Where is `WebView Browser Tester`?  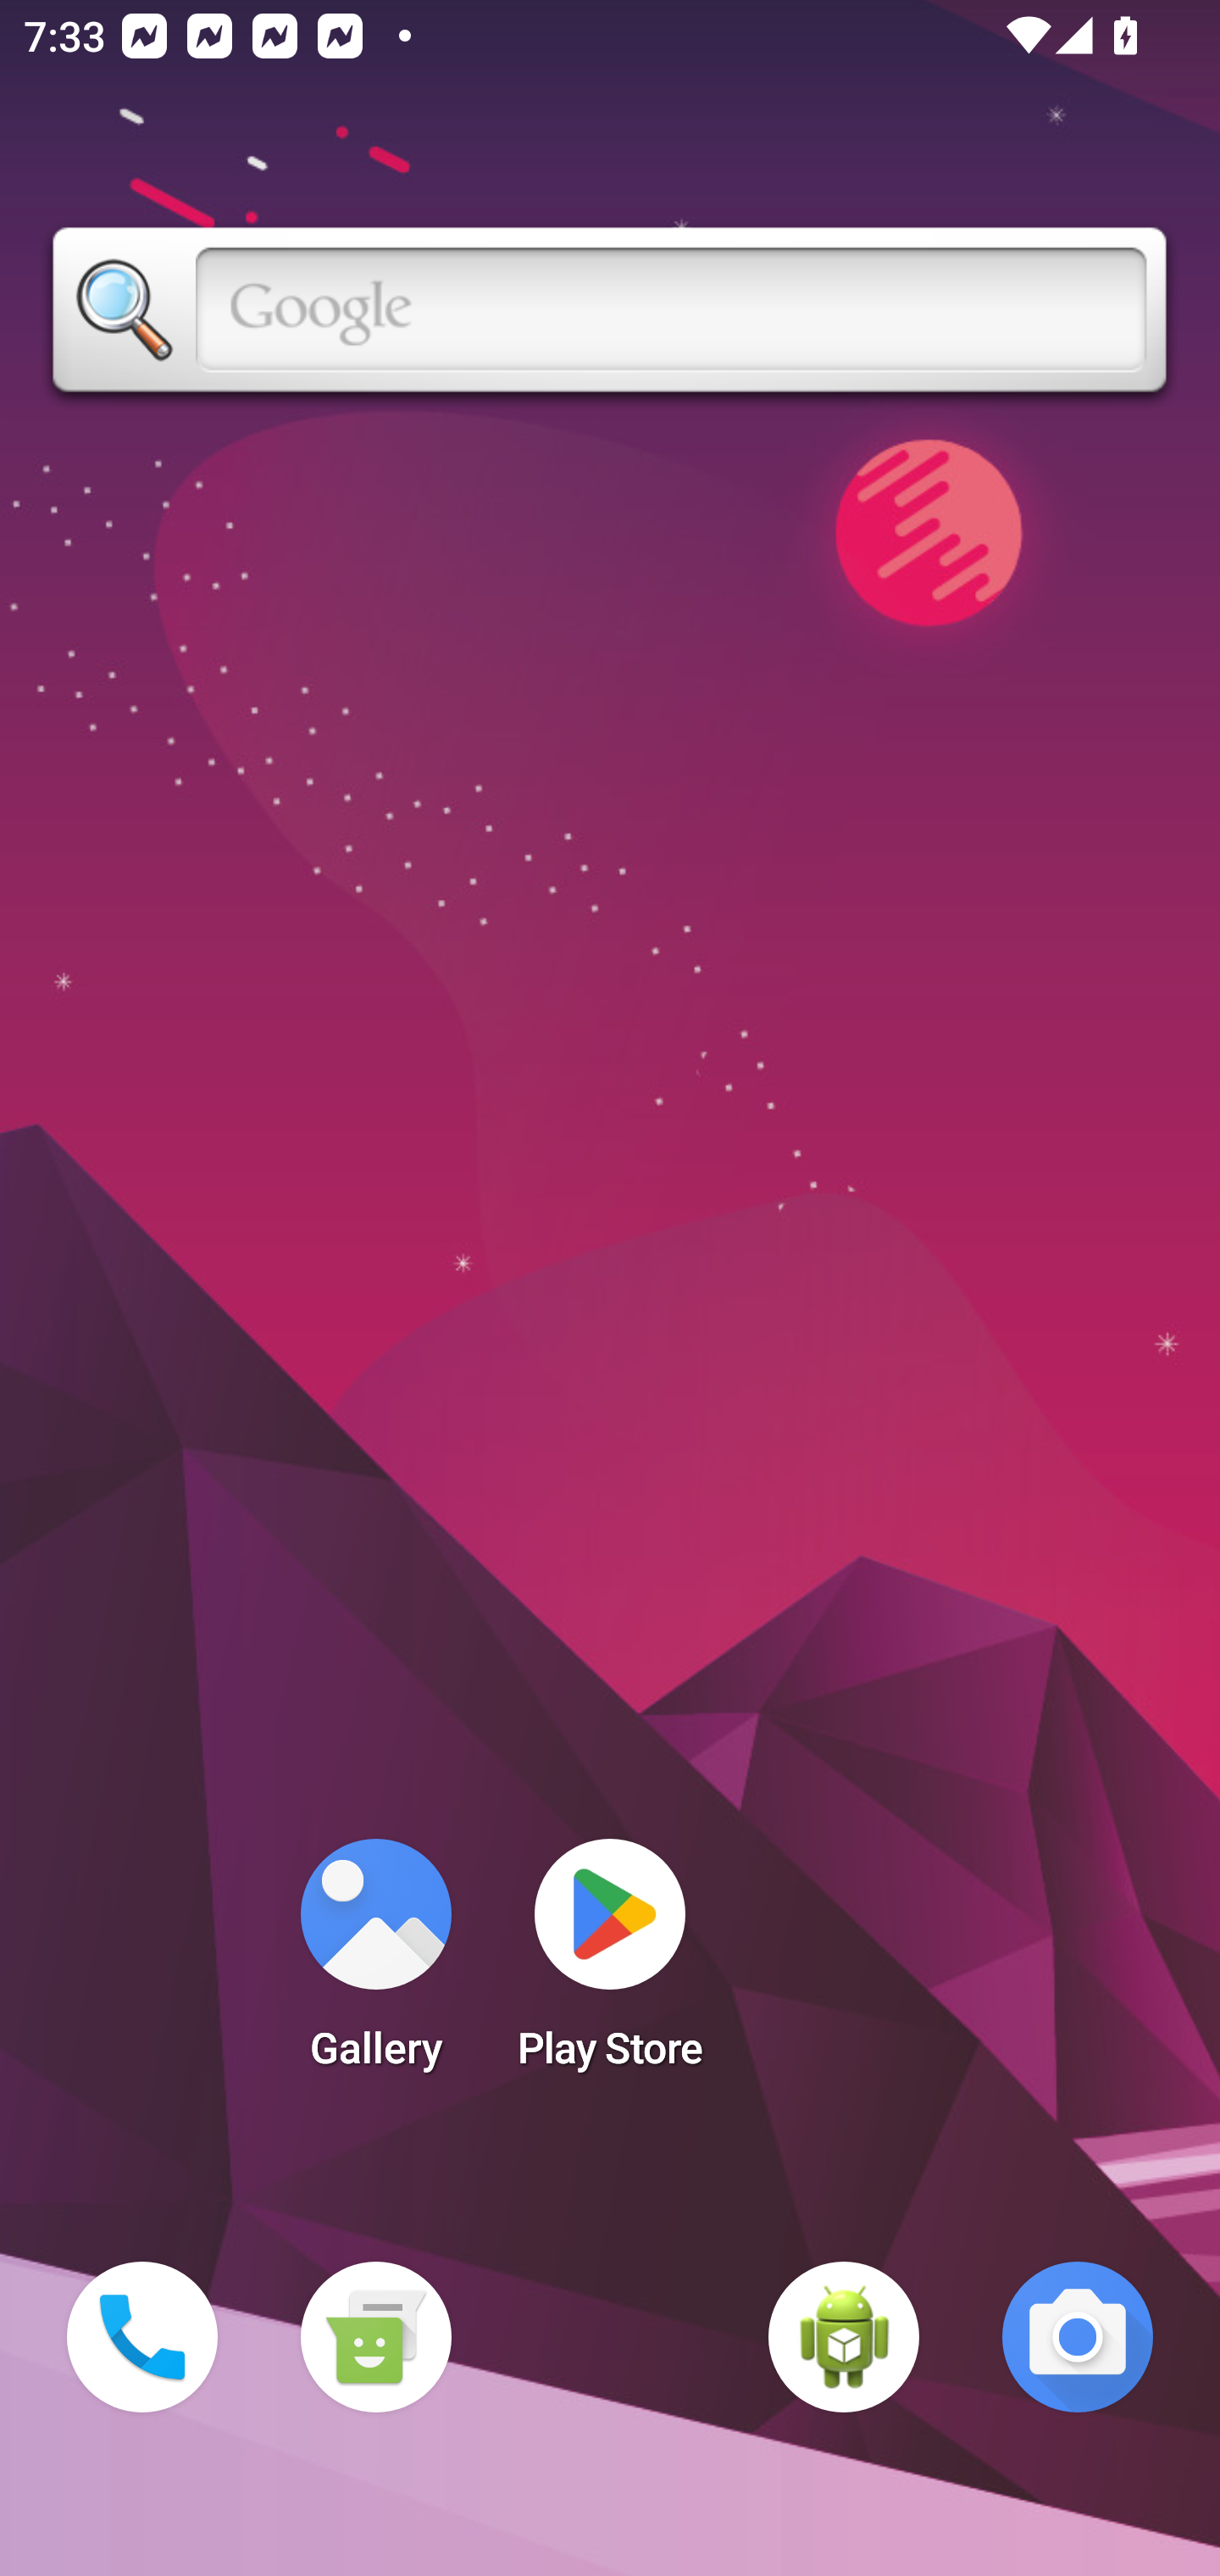 WebView Browser Tester is located at coordinates (844, 2337).